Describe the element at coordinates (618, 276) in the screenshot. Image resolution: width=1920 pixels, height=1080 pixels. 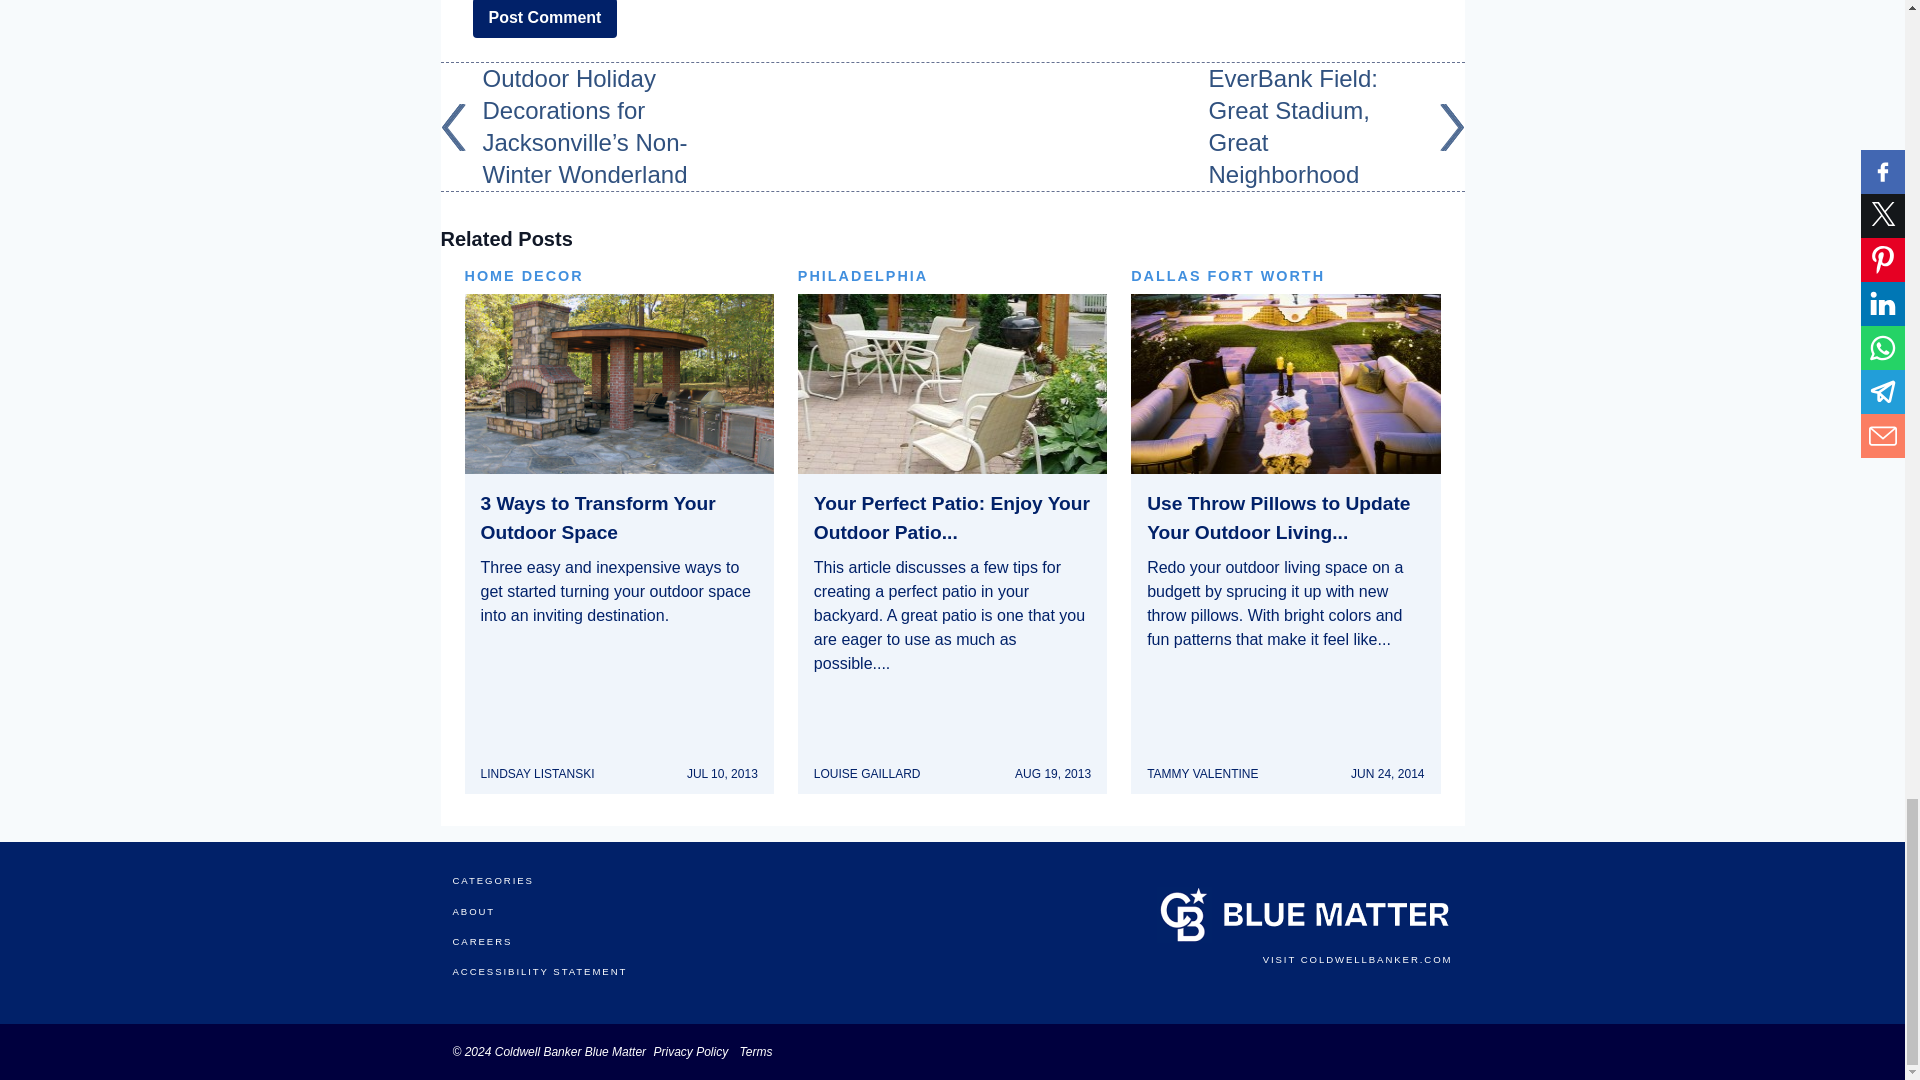
I see `HOME DECOR` at that location.